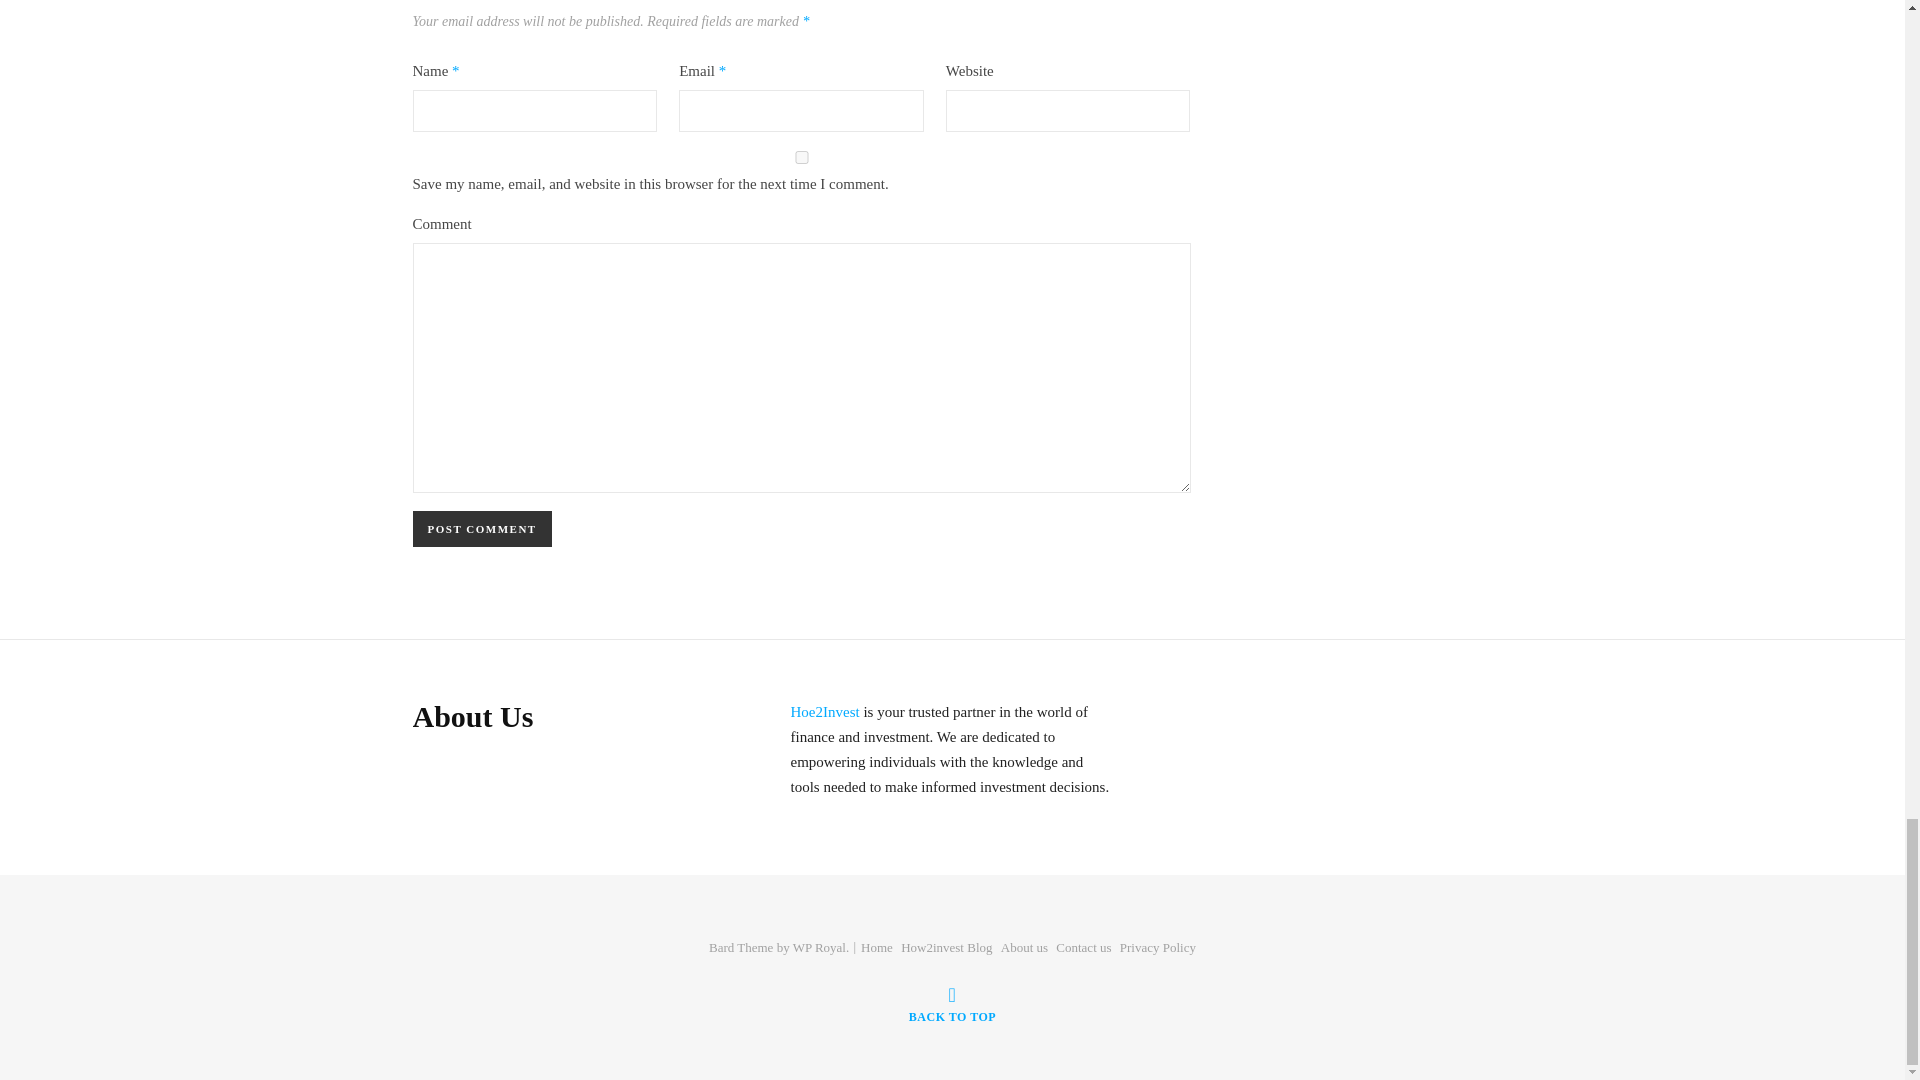  Describe the element at coordinates (801, 158) in the screenshot. I see `yes` at that location.